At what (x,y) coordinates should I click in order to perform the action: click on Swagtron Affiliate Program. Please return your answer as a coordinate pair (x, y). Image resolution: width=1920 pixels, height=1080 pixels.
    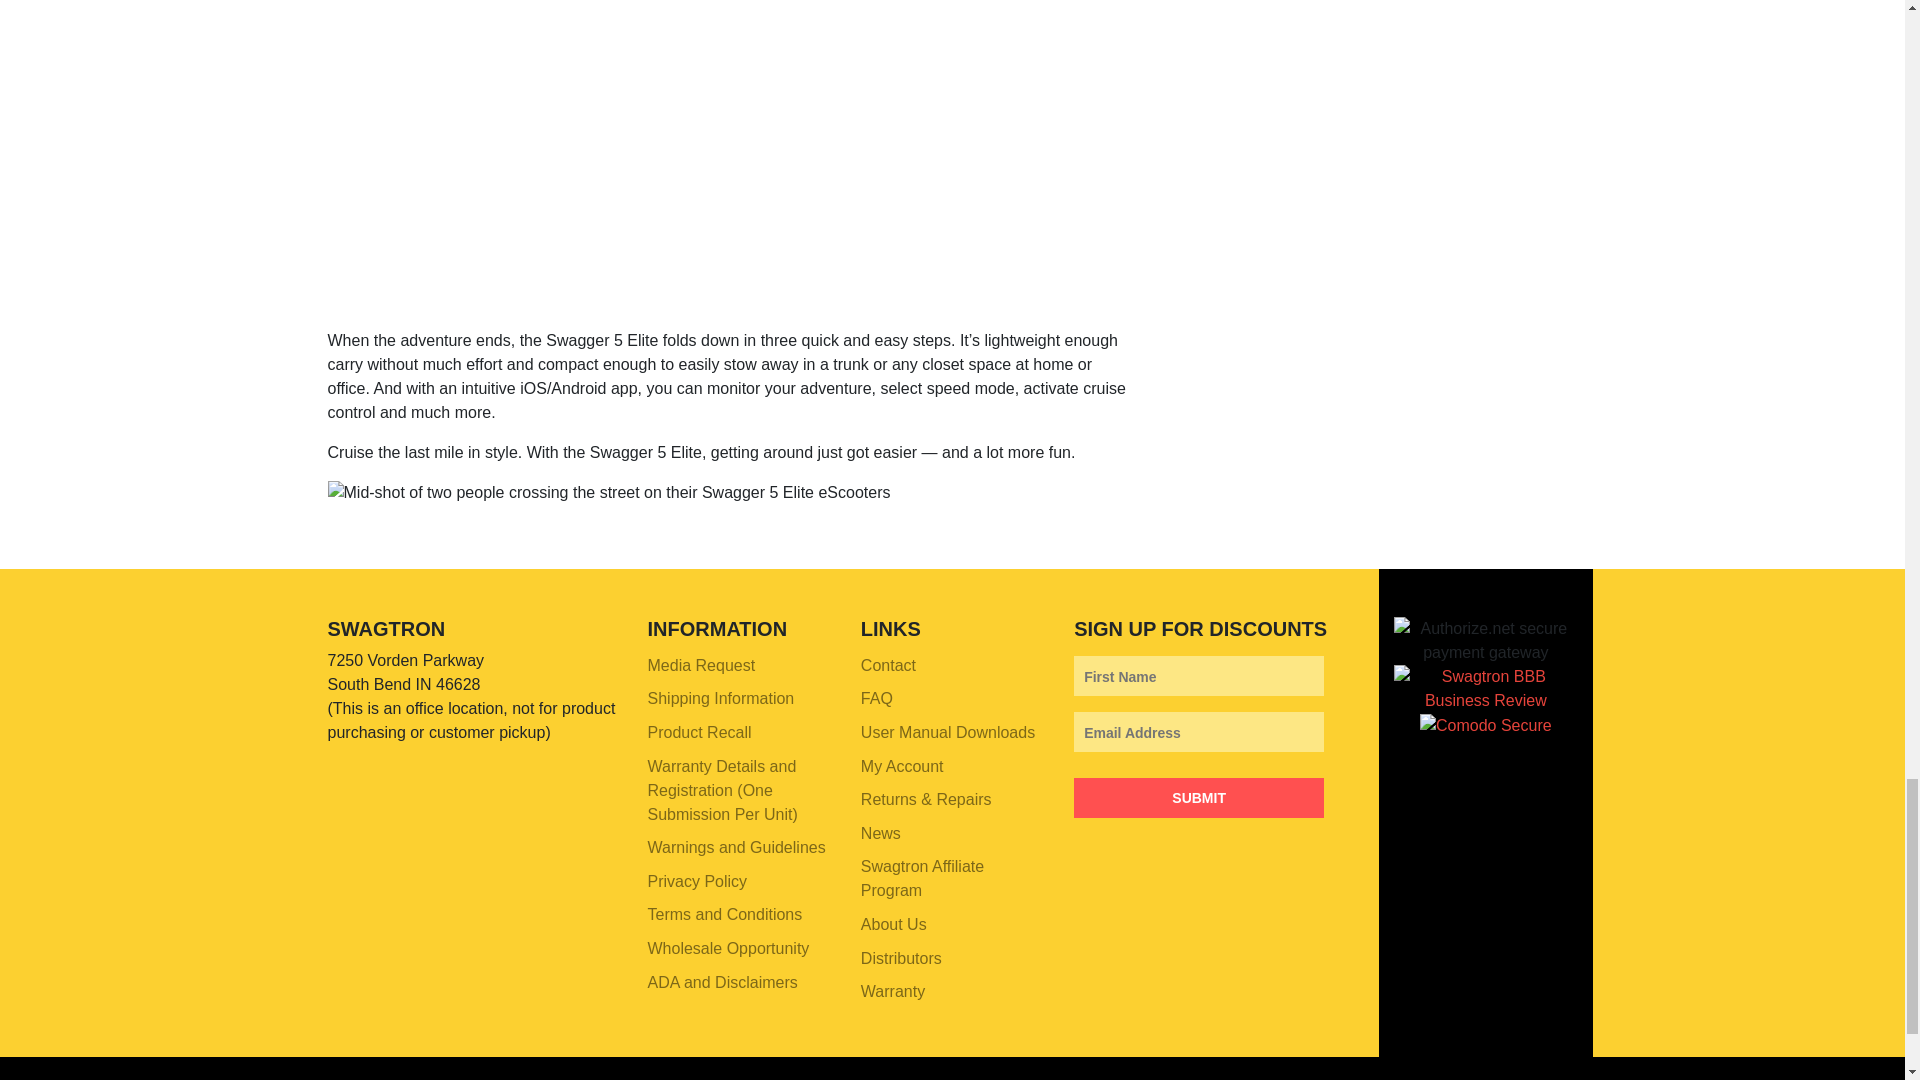
    Looking at the image, I should click on (952, 880).